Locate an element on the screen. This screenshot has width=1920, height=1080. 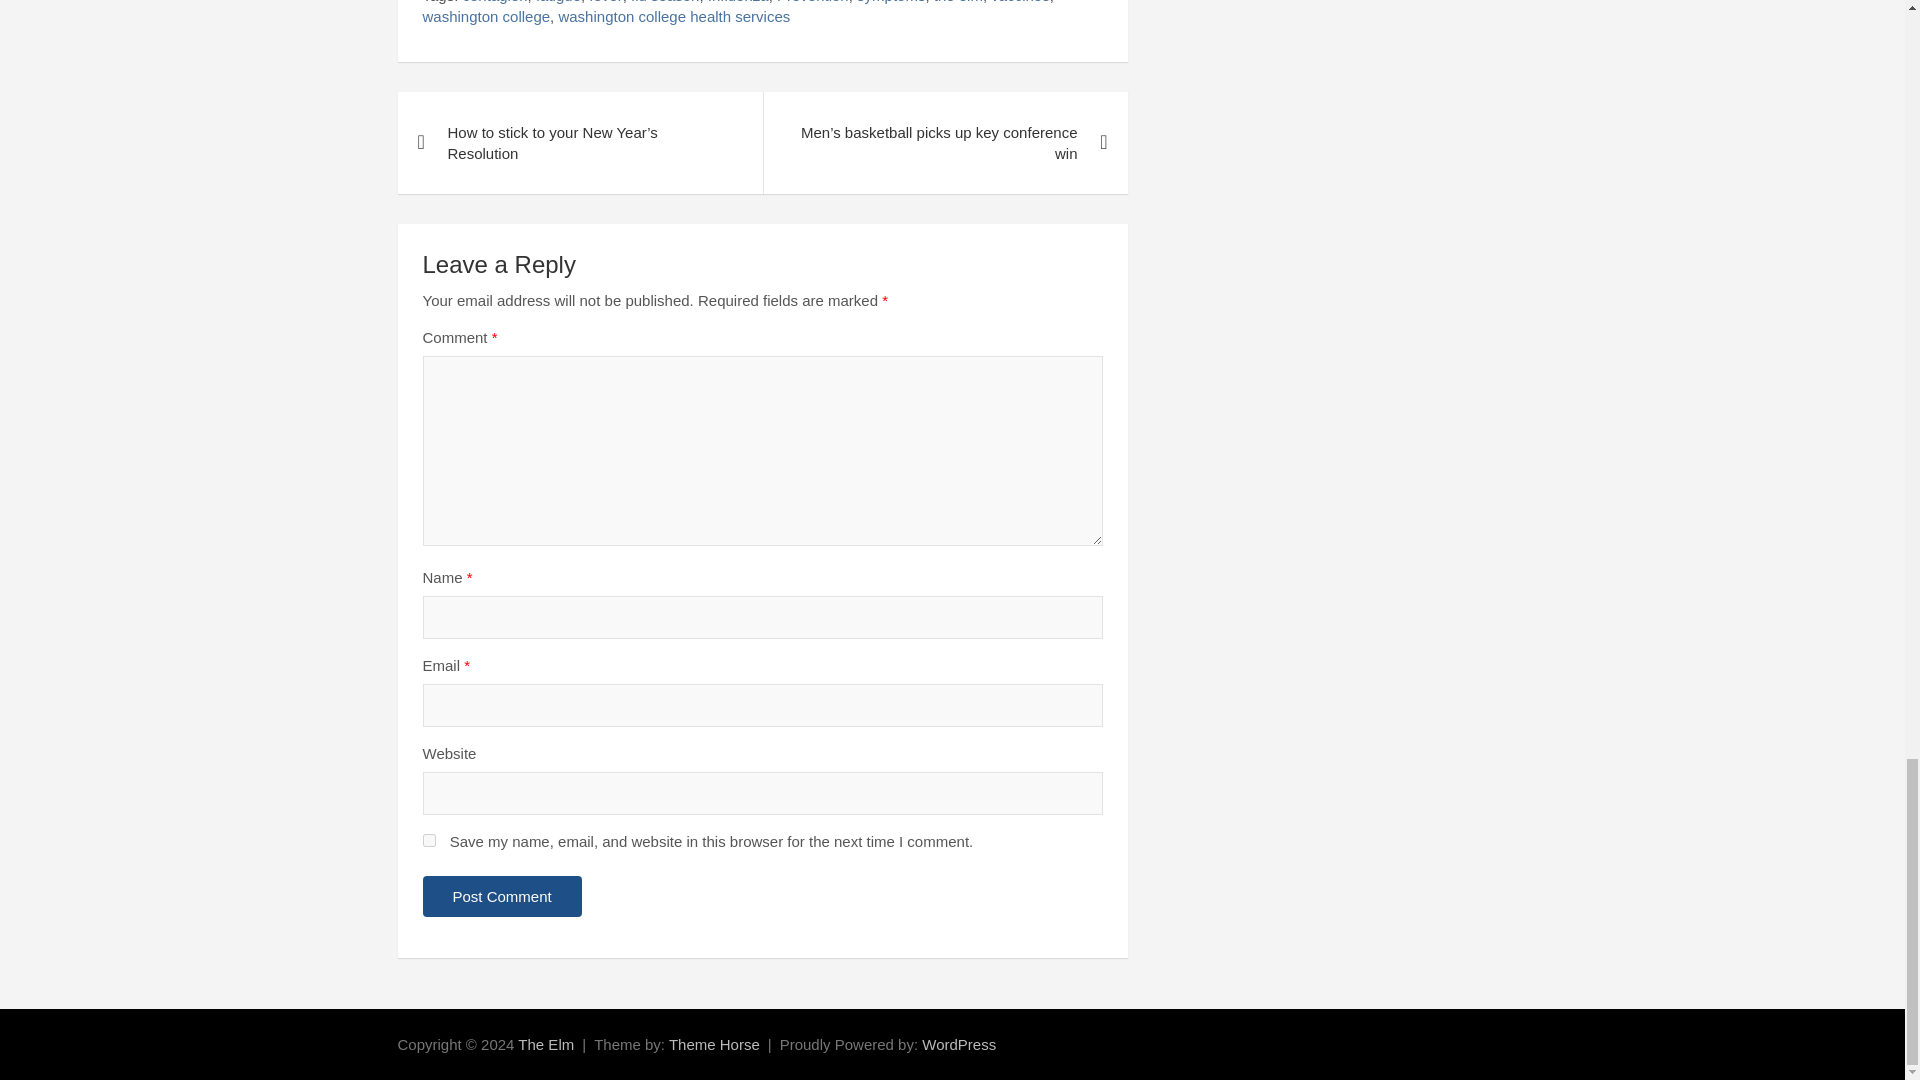
yes is located at coordinates (428, 840).